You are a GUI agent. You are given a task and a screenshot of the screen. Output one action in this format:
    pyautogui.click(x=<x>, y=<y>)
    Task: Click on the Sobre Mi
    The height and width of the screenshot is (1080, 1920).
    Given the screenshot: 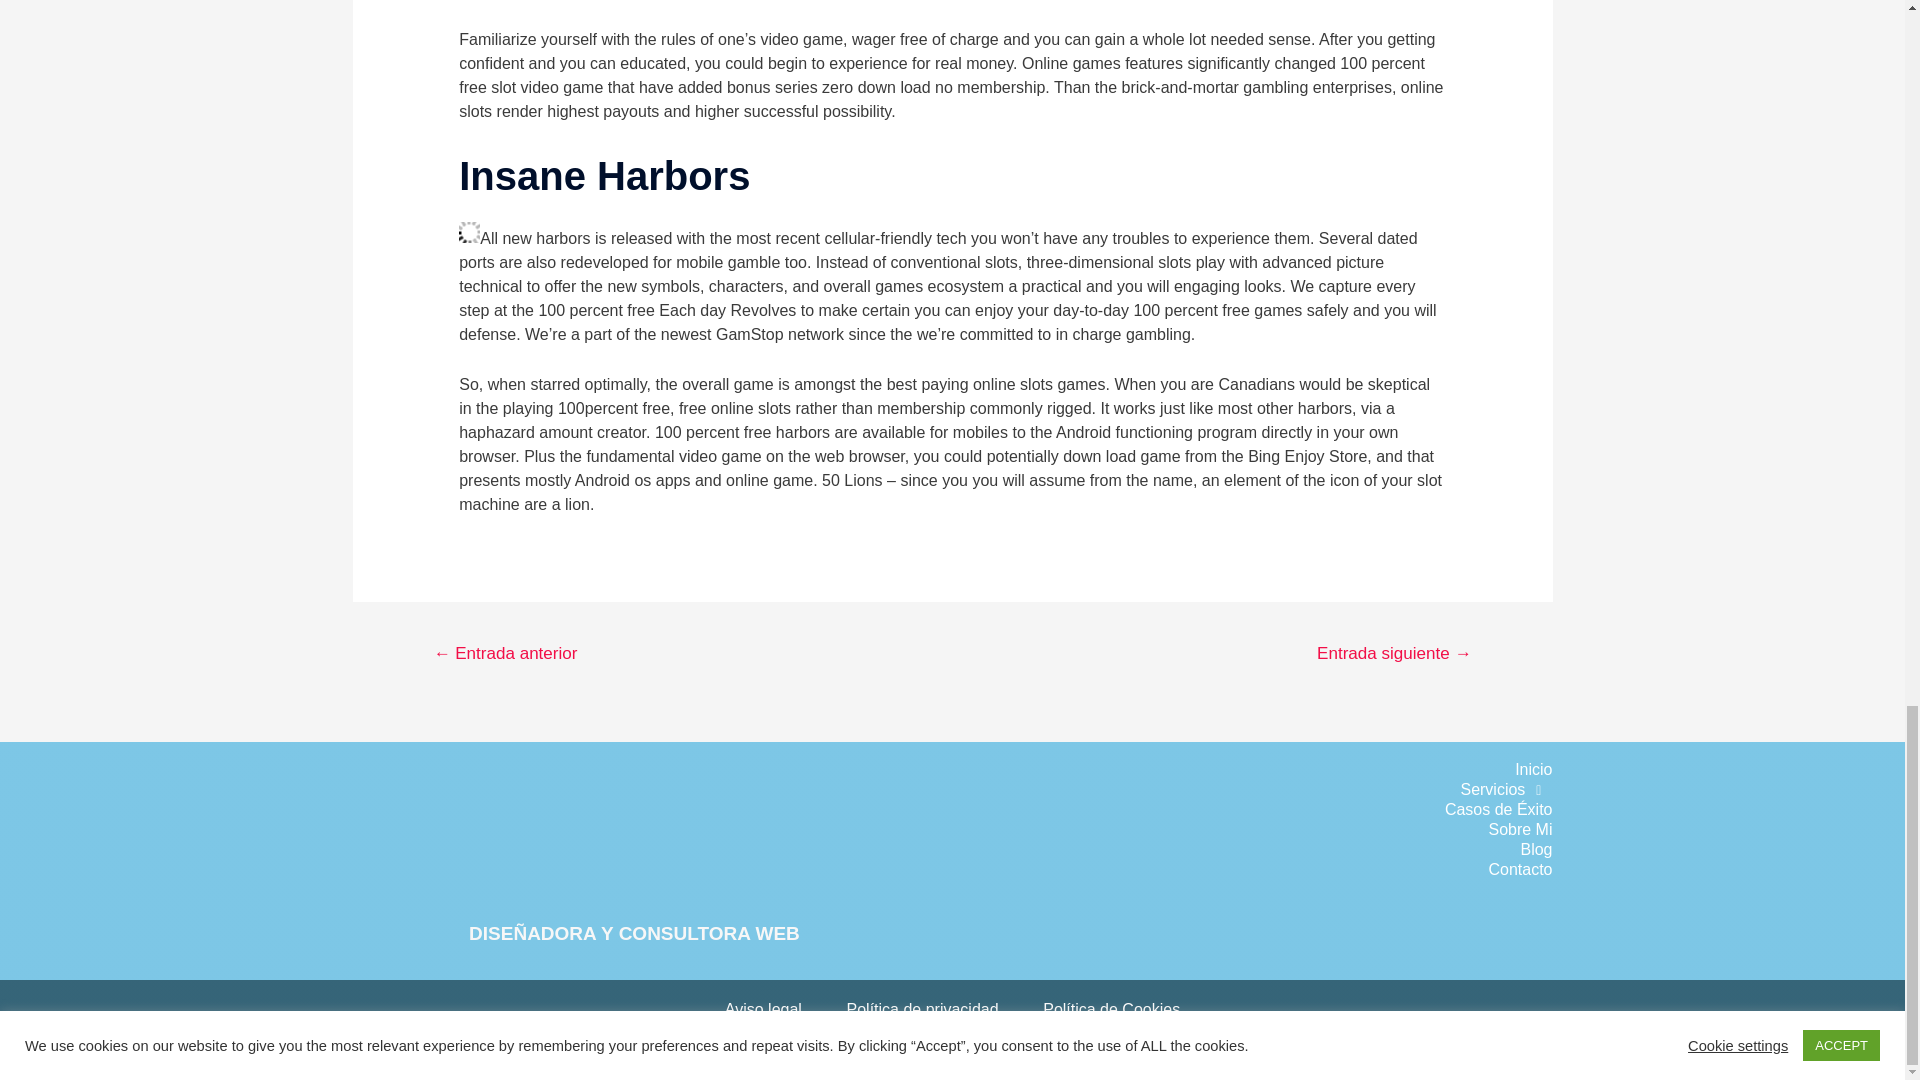 What is the action you would take?
    pyautogui.click(x=1233, y=830)
    